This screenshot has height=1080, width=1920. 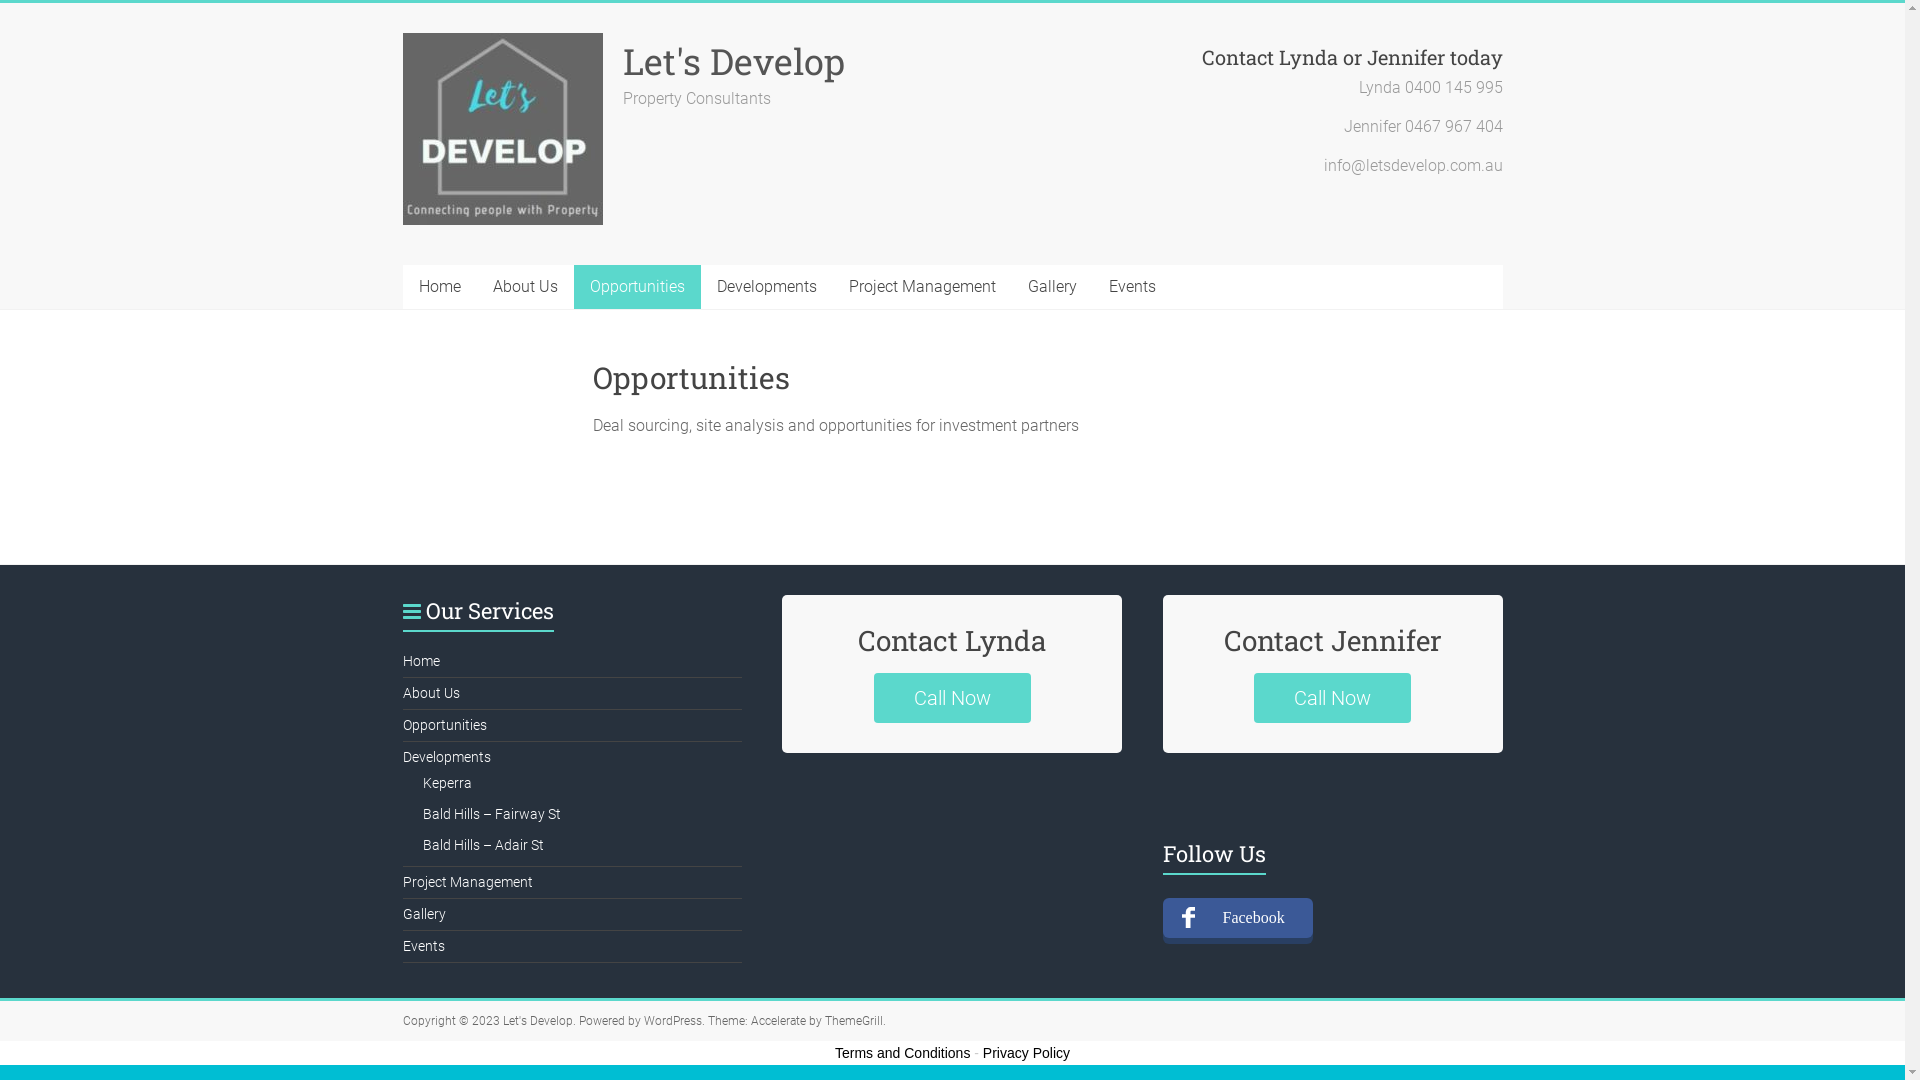 I want to click on Opportunities, so click(x=638, y=287).